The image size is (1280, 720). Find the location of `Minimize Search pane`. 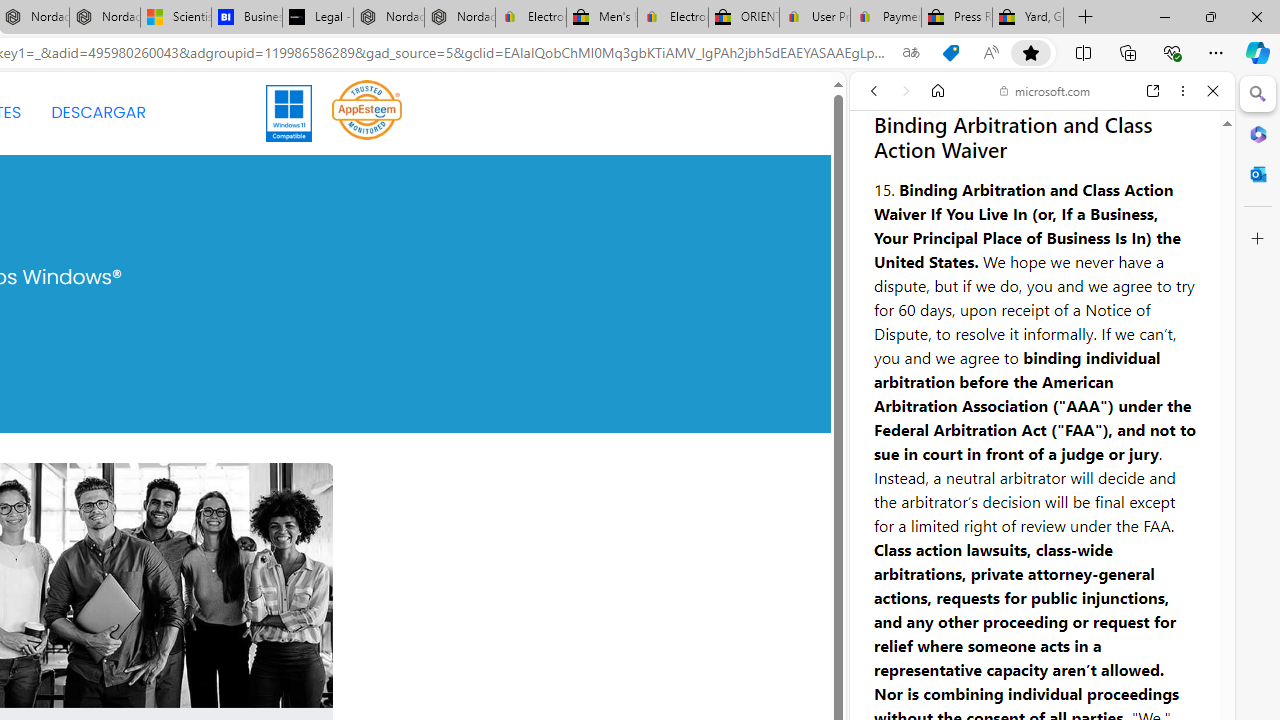

Minimize Search pane is located at coordinates (1258, 94).